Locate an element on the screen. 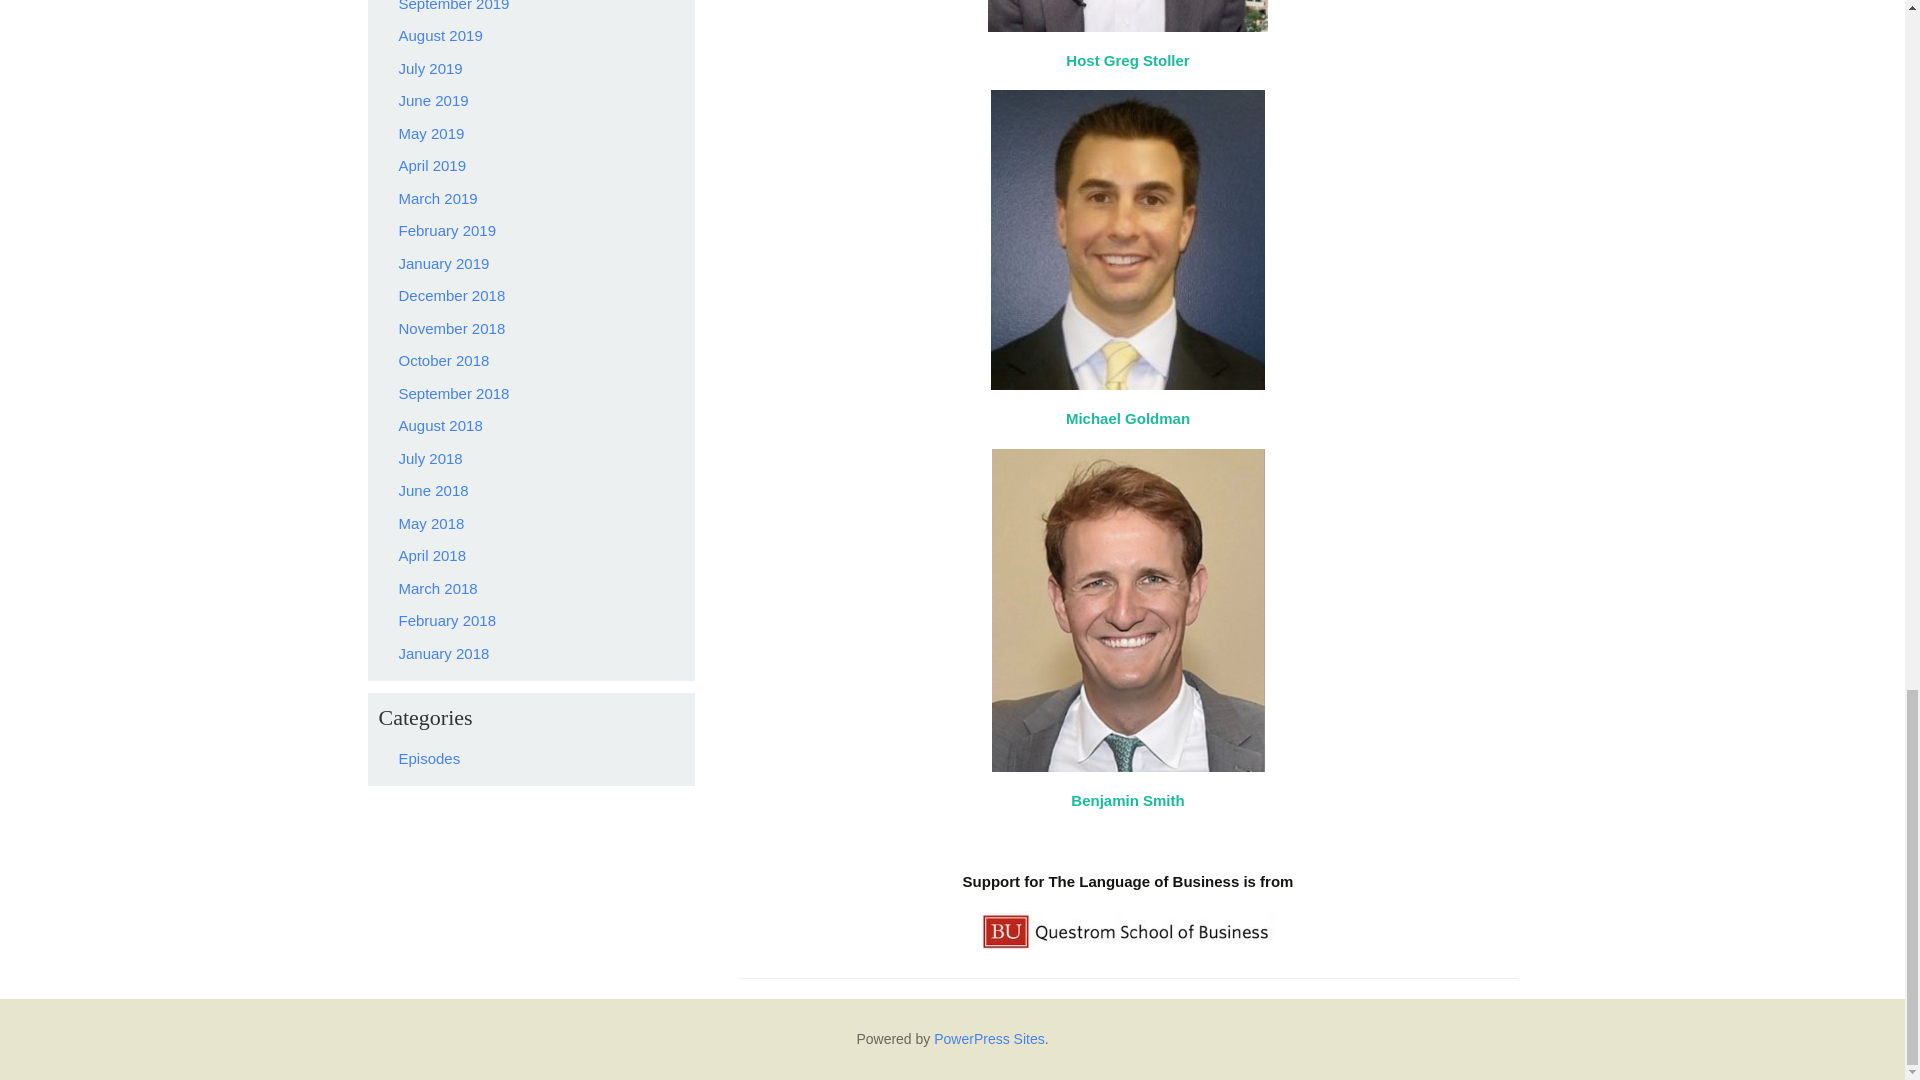  Host Greg Stoller is located at coordinates (1126, 60).